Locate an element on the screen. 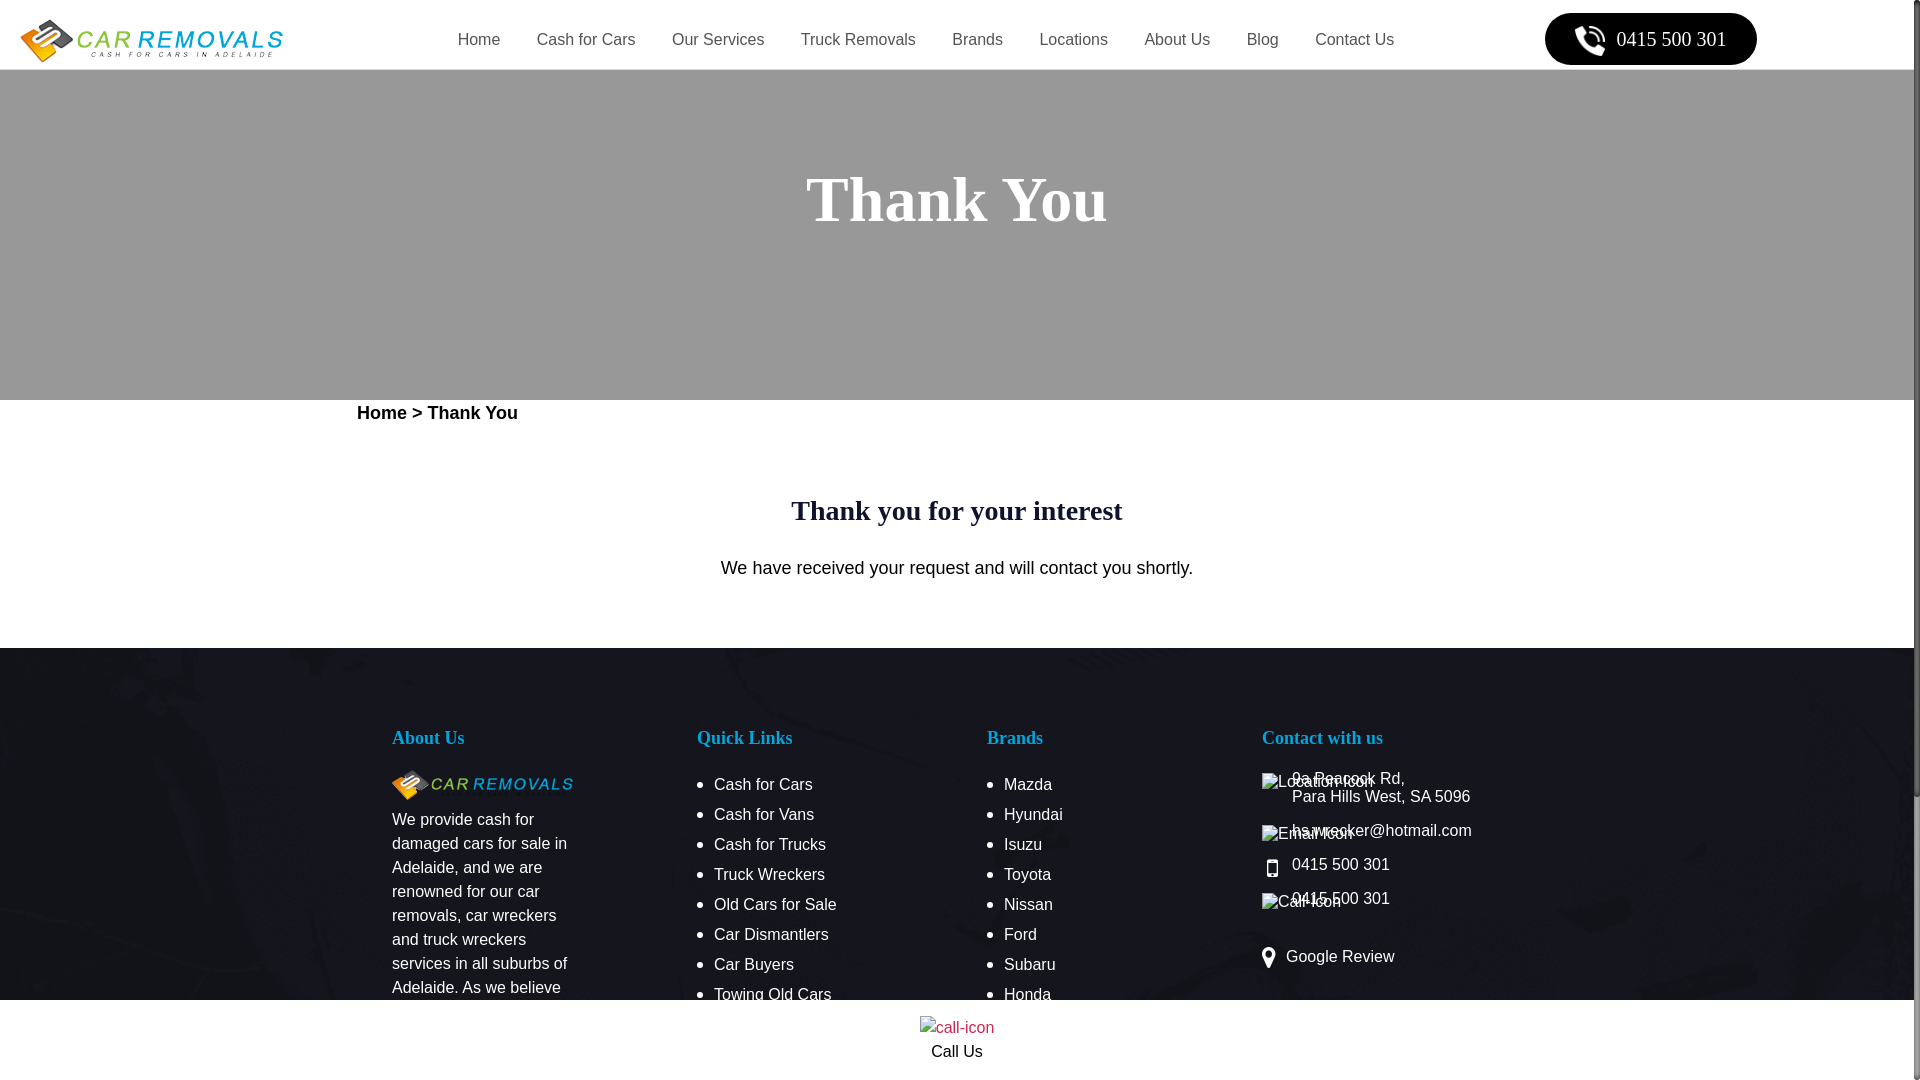  Blog is located at coordinates (1263, 40).